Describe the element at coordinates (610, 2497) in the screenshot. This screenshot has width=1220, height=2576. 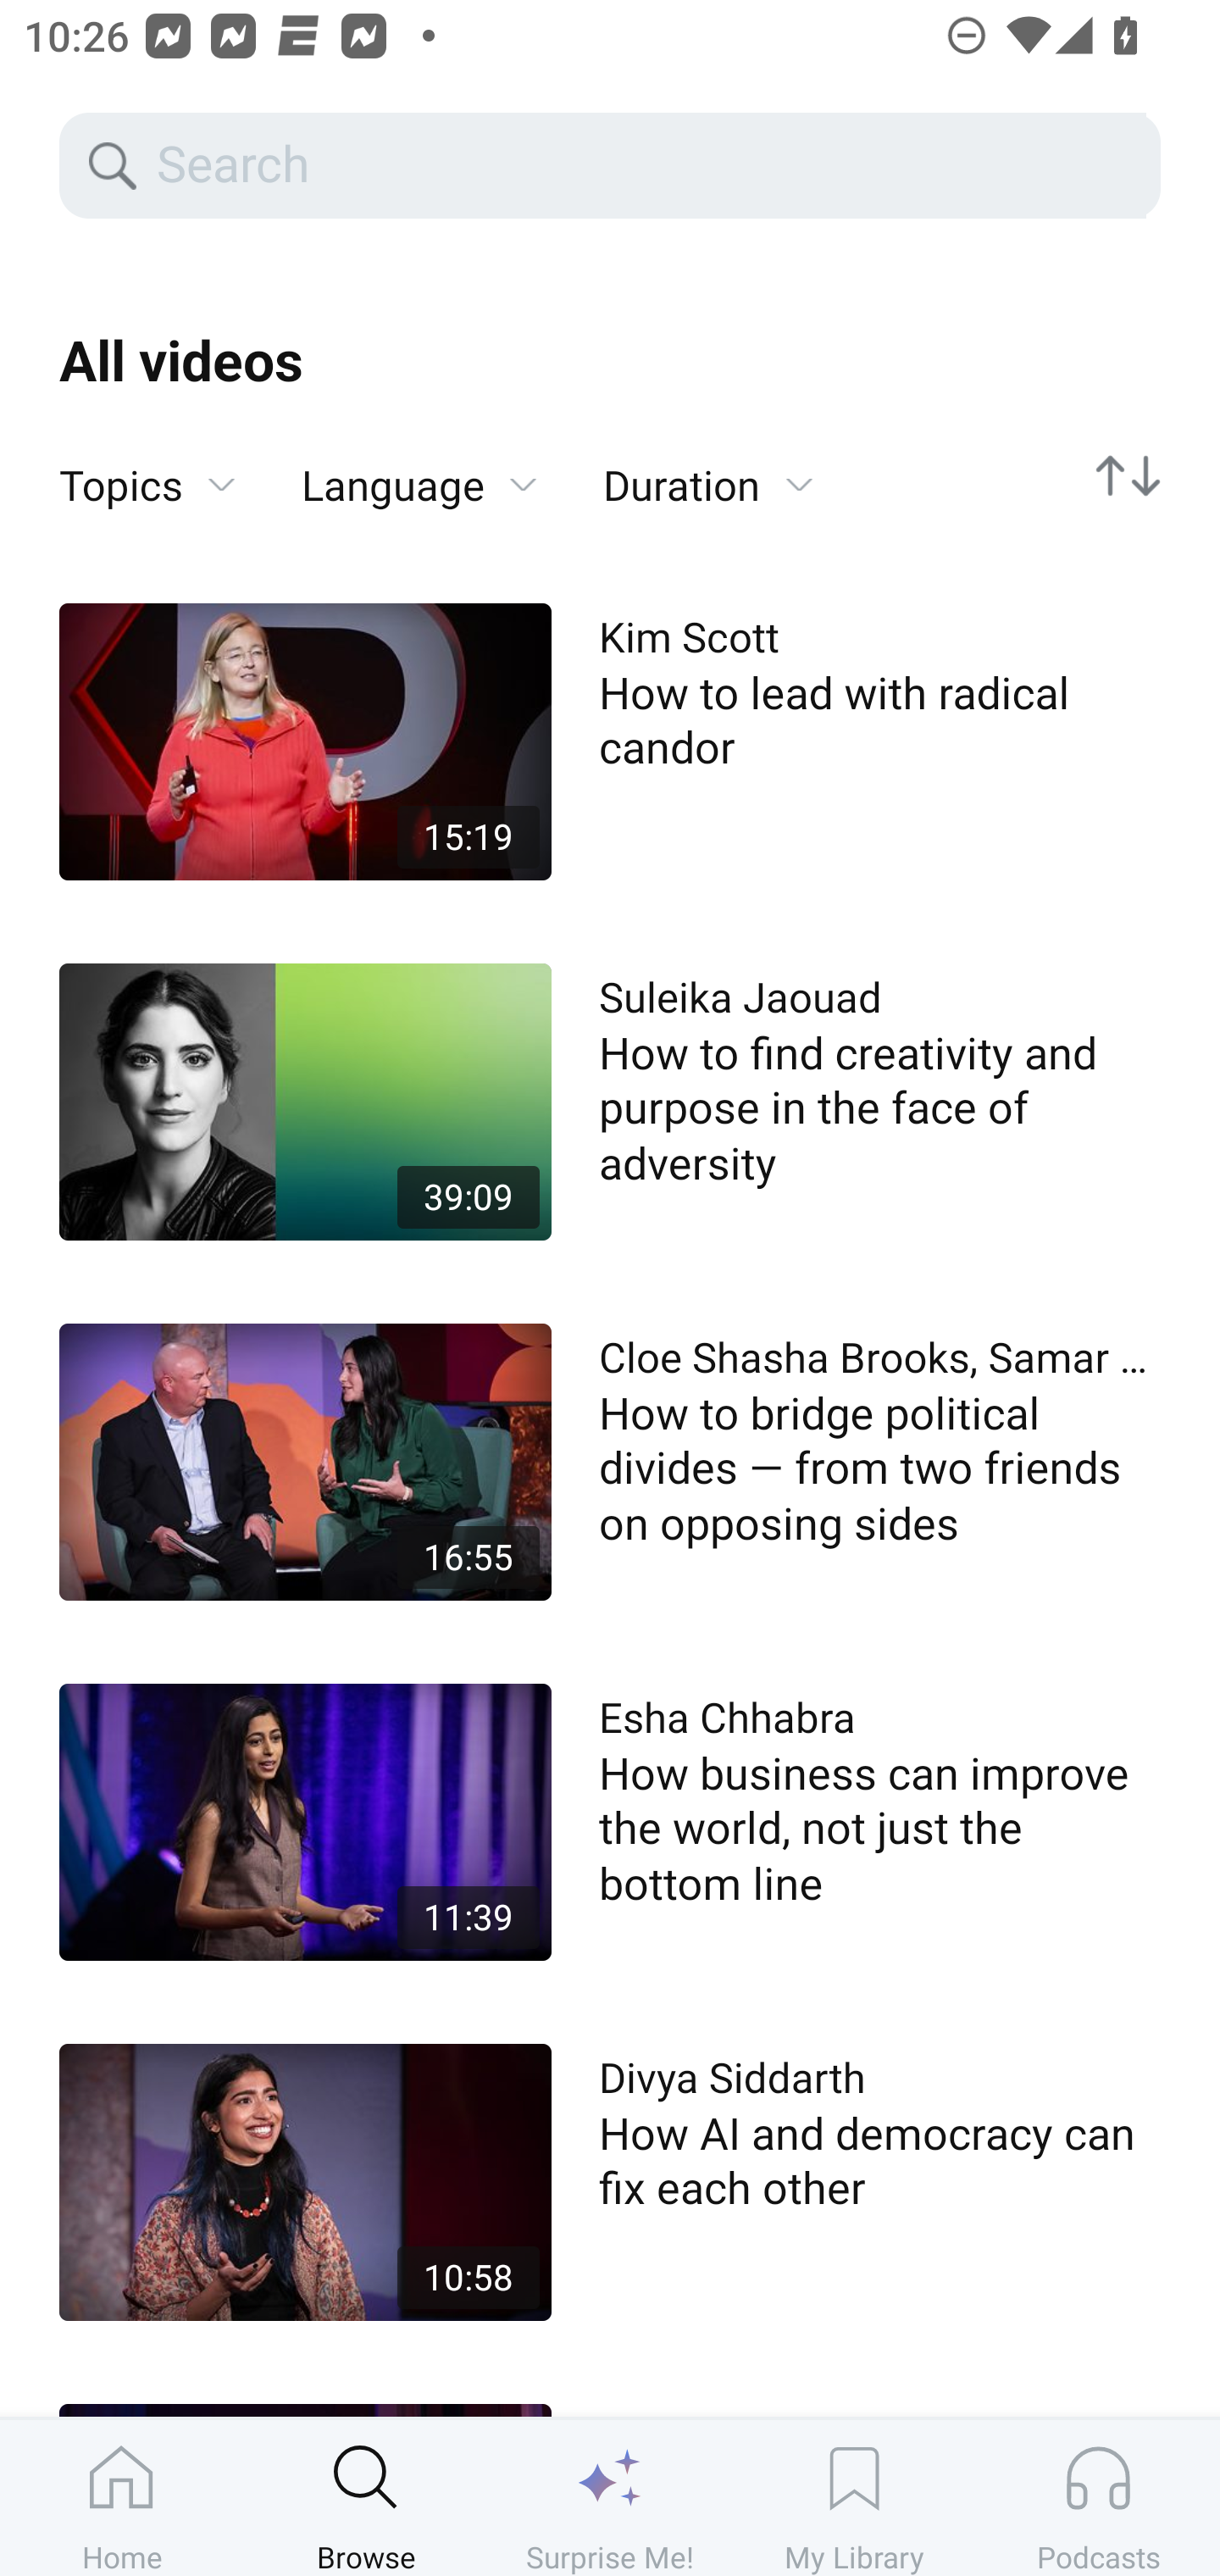
I see `Surprise Me!` at that location.